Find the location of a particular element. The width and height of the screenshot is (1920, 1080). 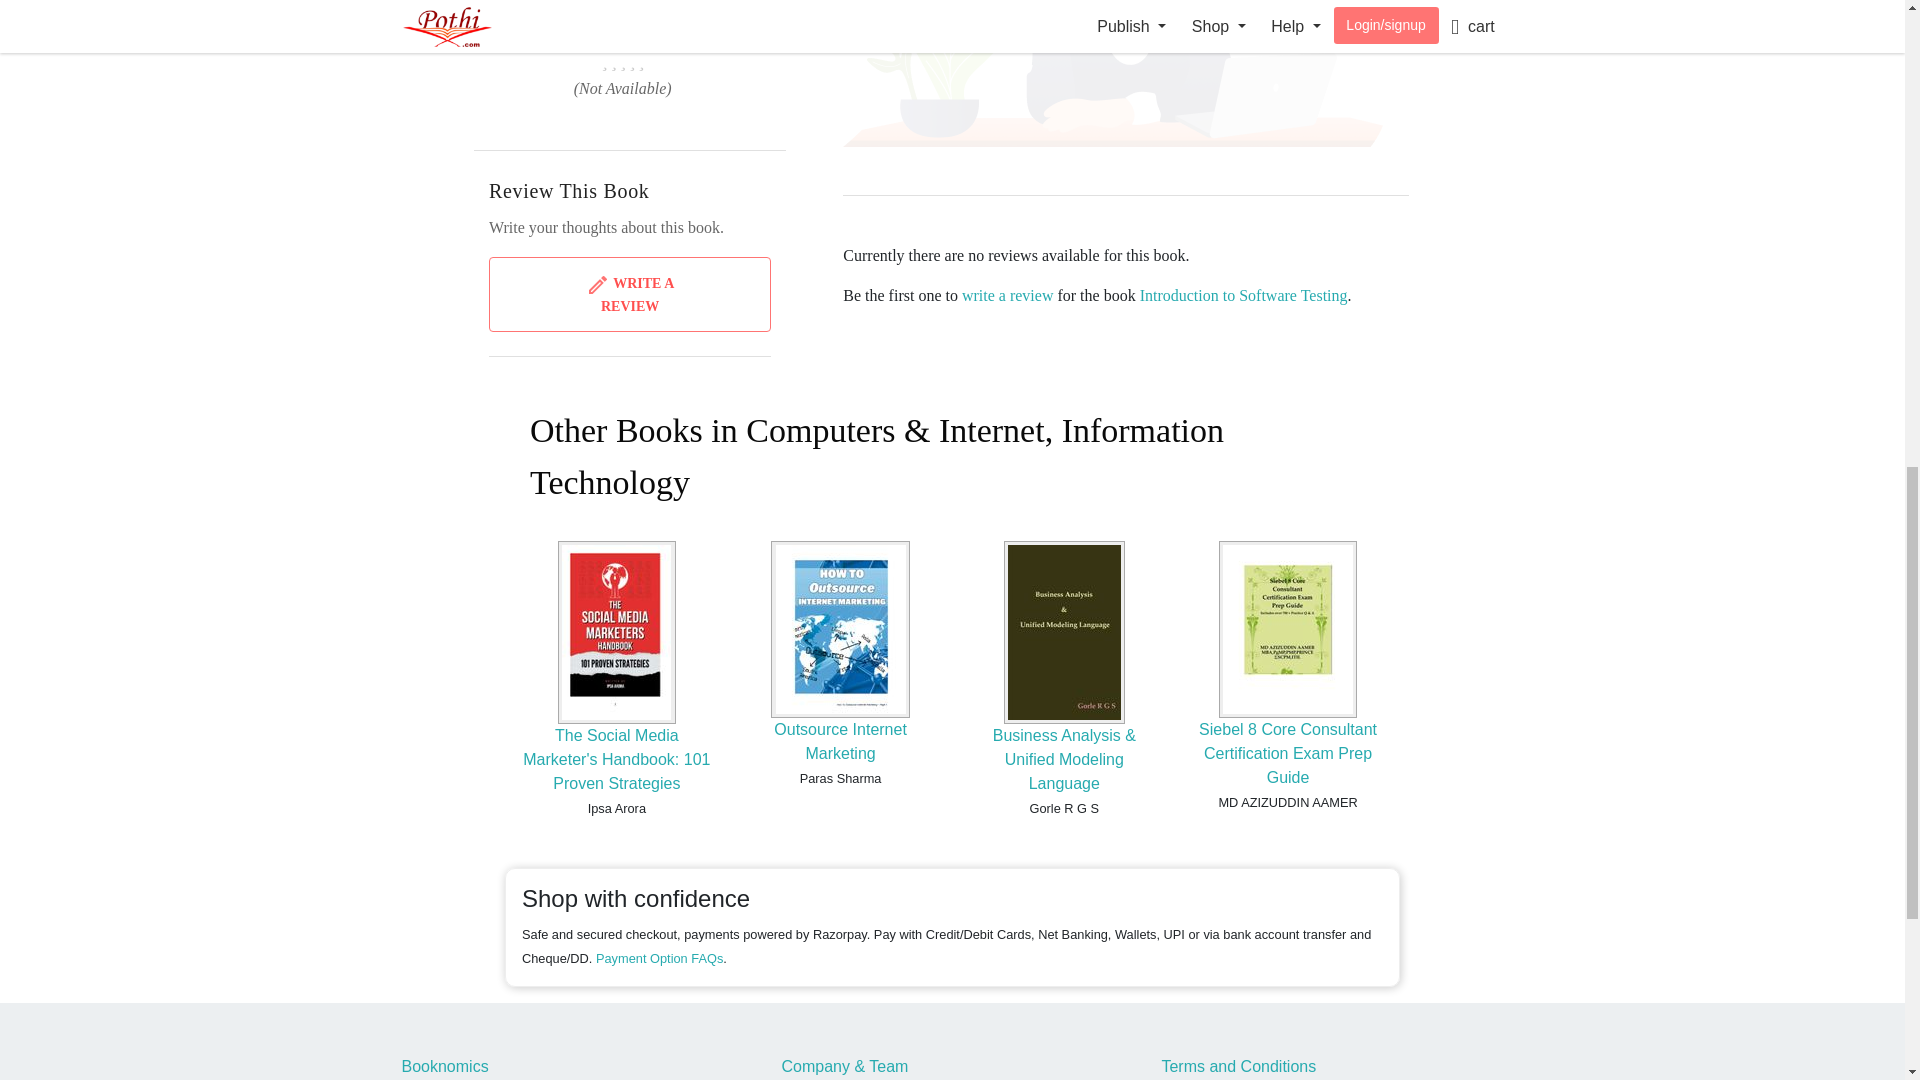

Outsource Internet Marketing is located at coordinates (840, 742).